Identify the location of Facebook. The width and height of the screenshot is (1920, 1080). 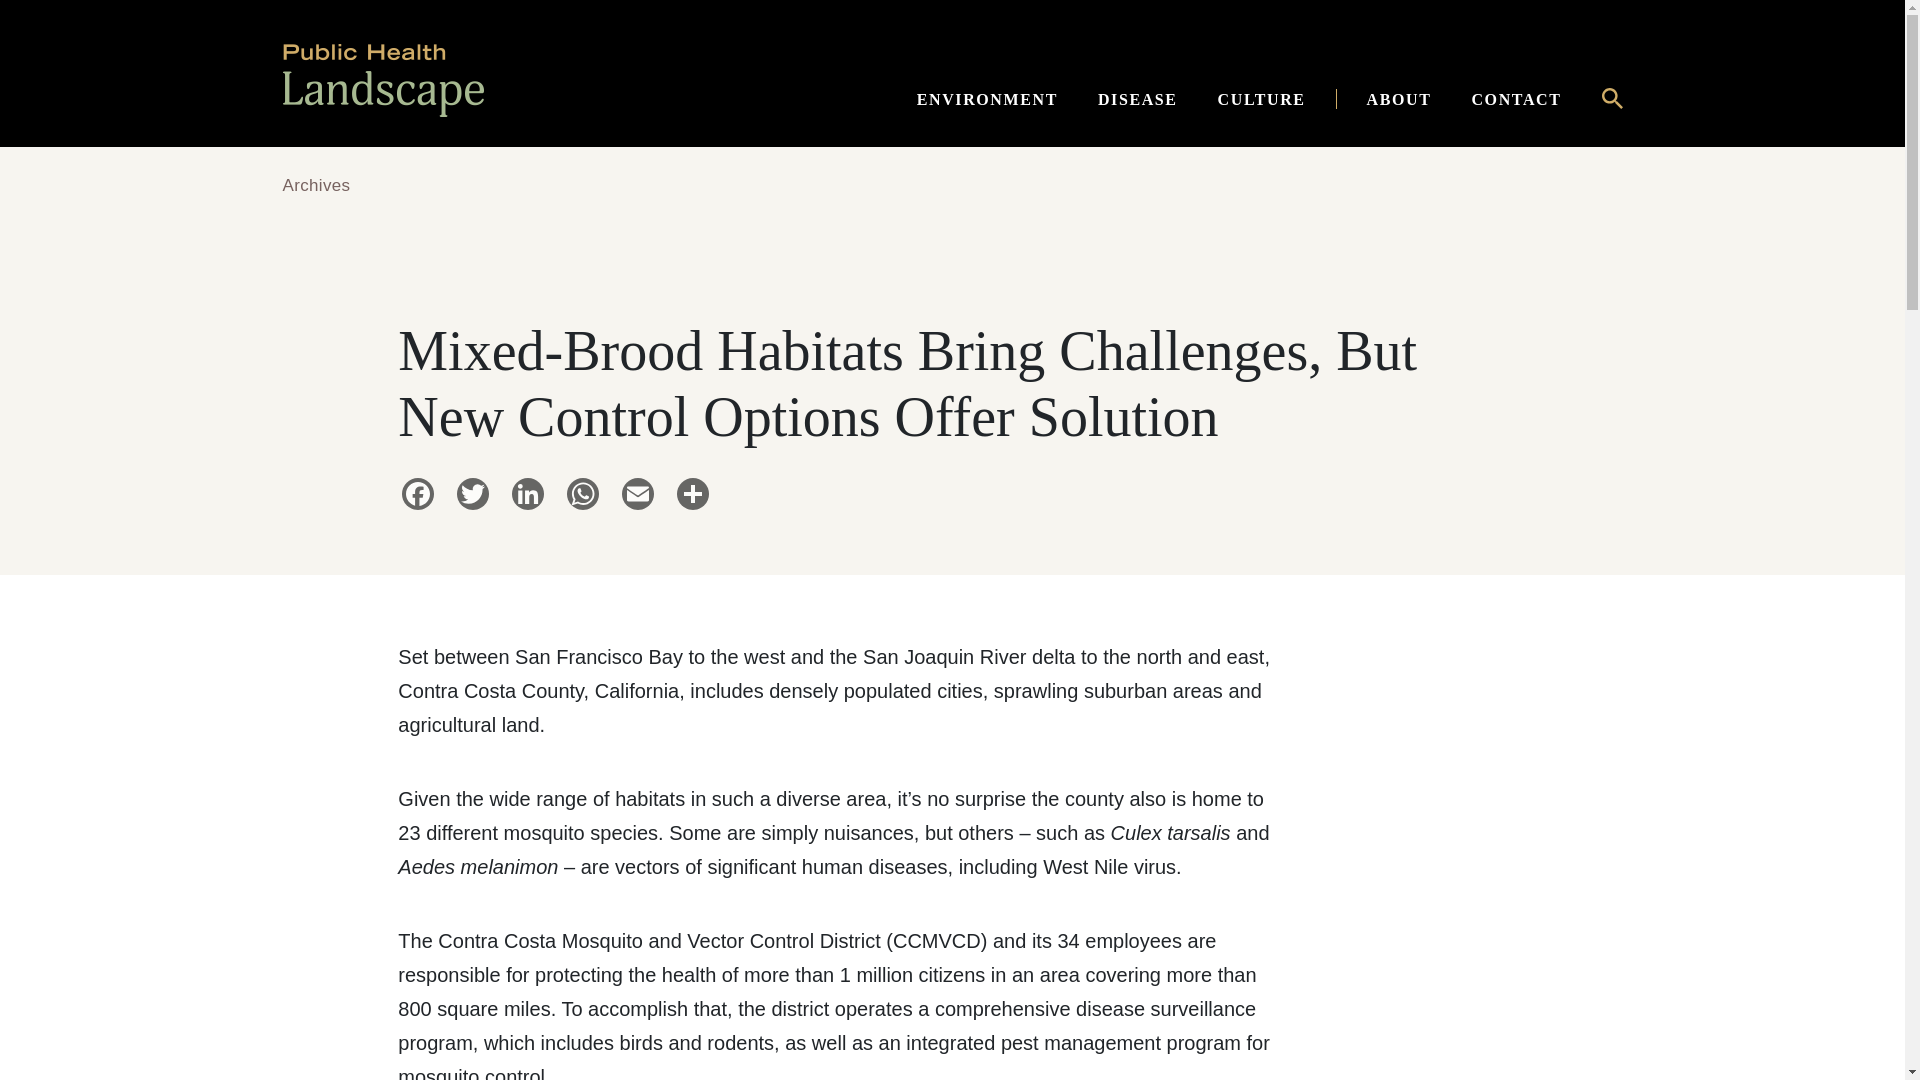
(417, 496).